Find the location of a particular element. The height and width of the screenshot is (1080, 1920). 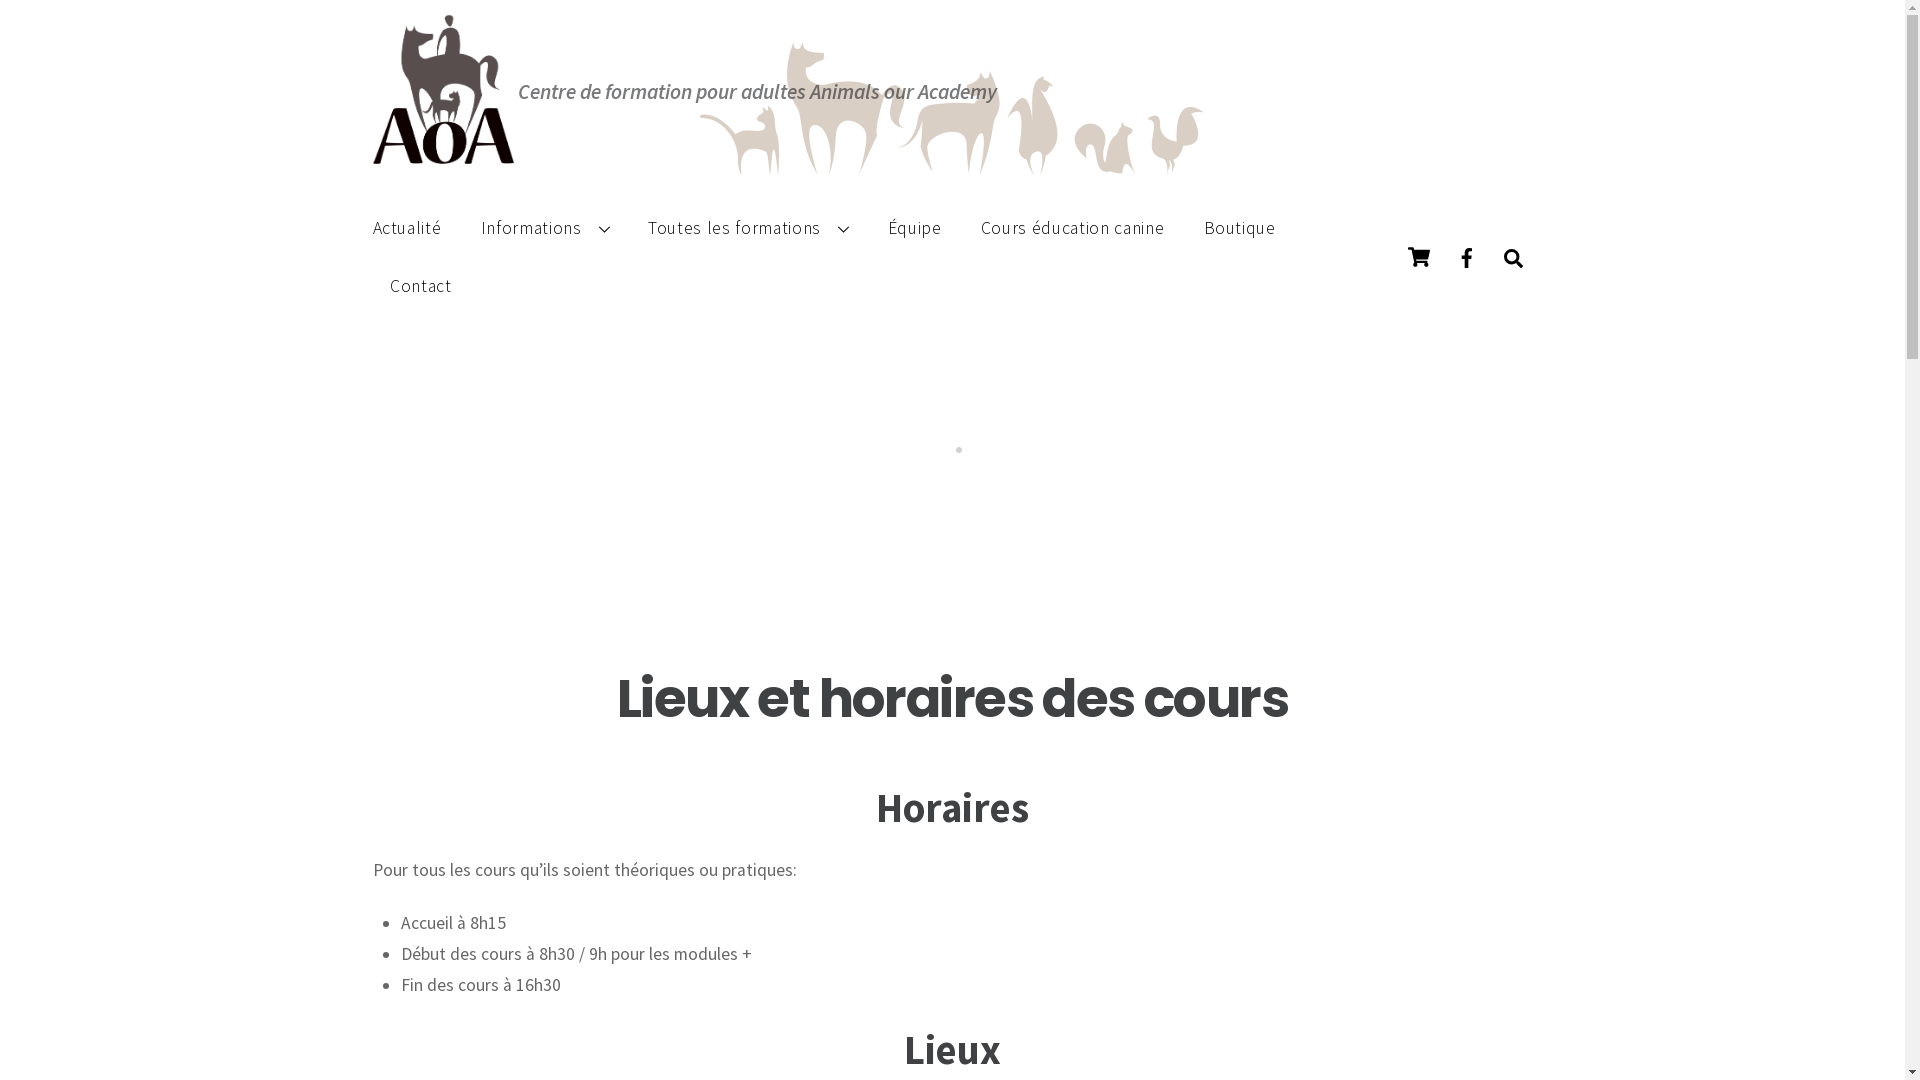

Logo Animals Our Academy (AOA) is located at coordinates (443, 89).